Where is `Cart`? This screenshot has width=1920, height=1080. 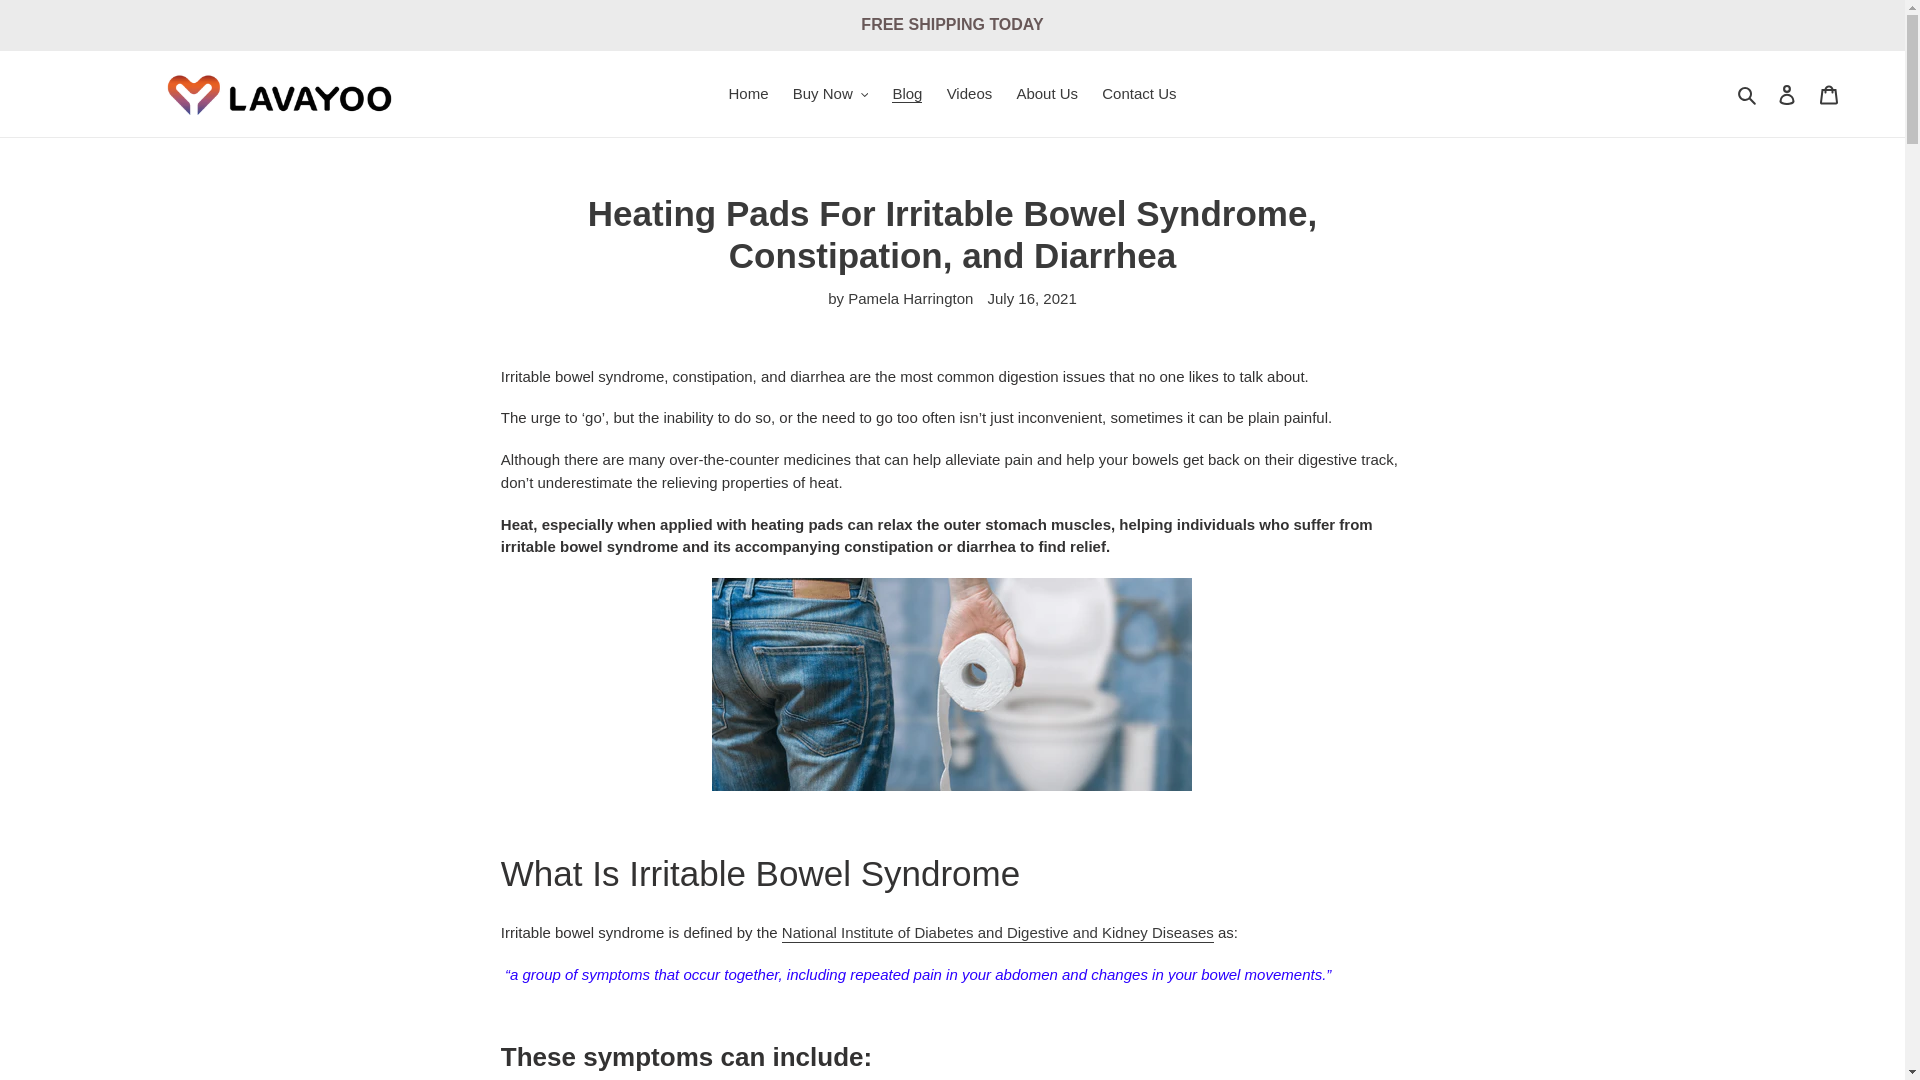 Cart is located at coordinates (1829, 94).